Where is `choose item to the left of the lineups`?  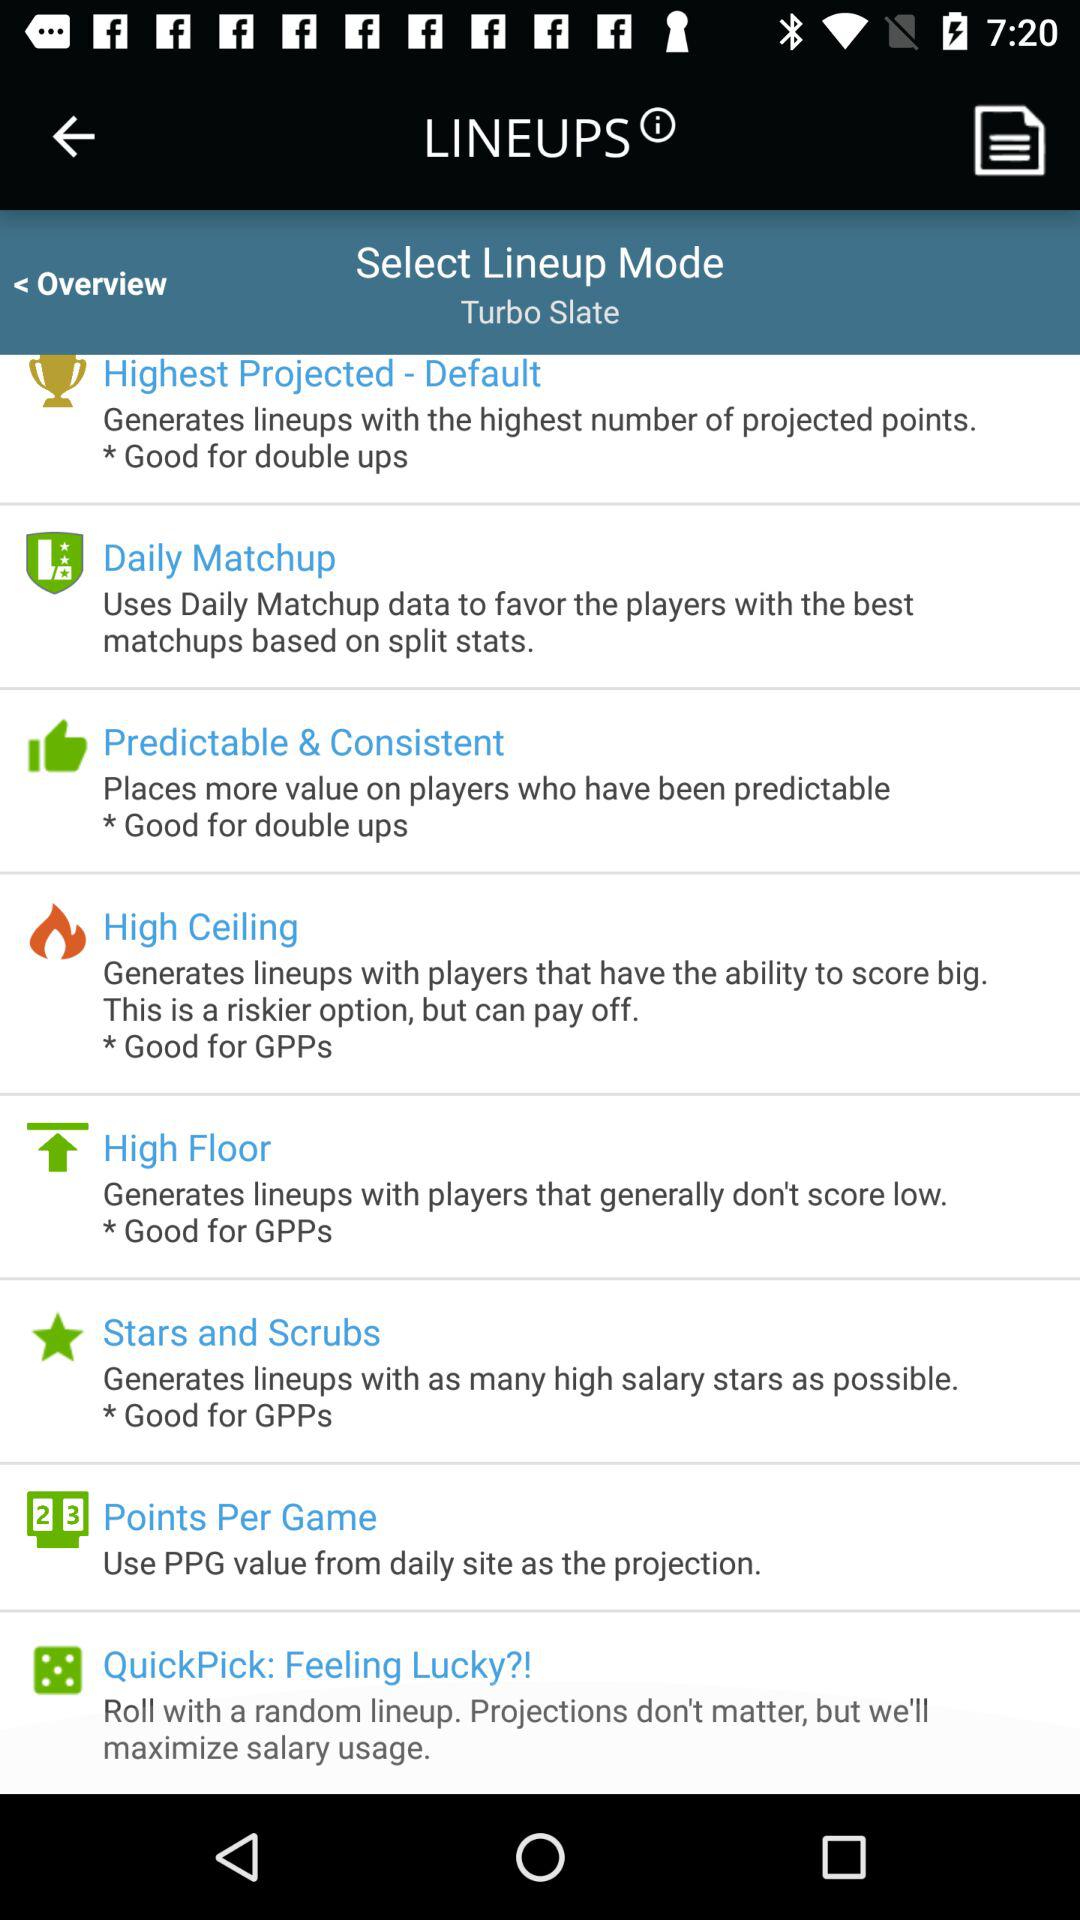
choose item to the left of the lineups is located at coordinates (73, 136).